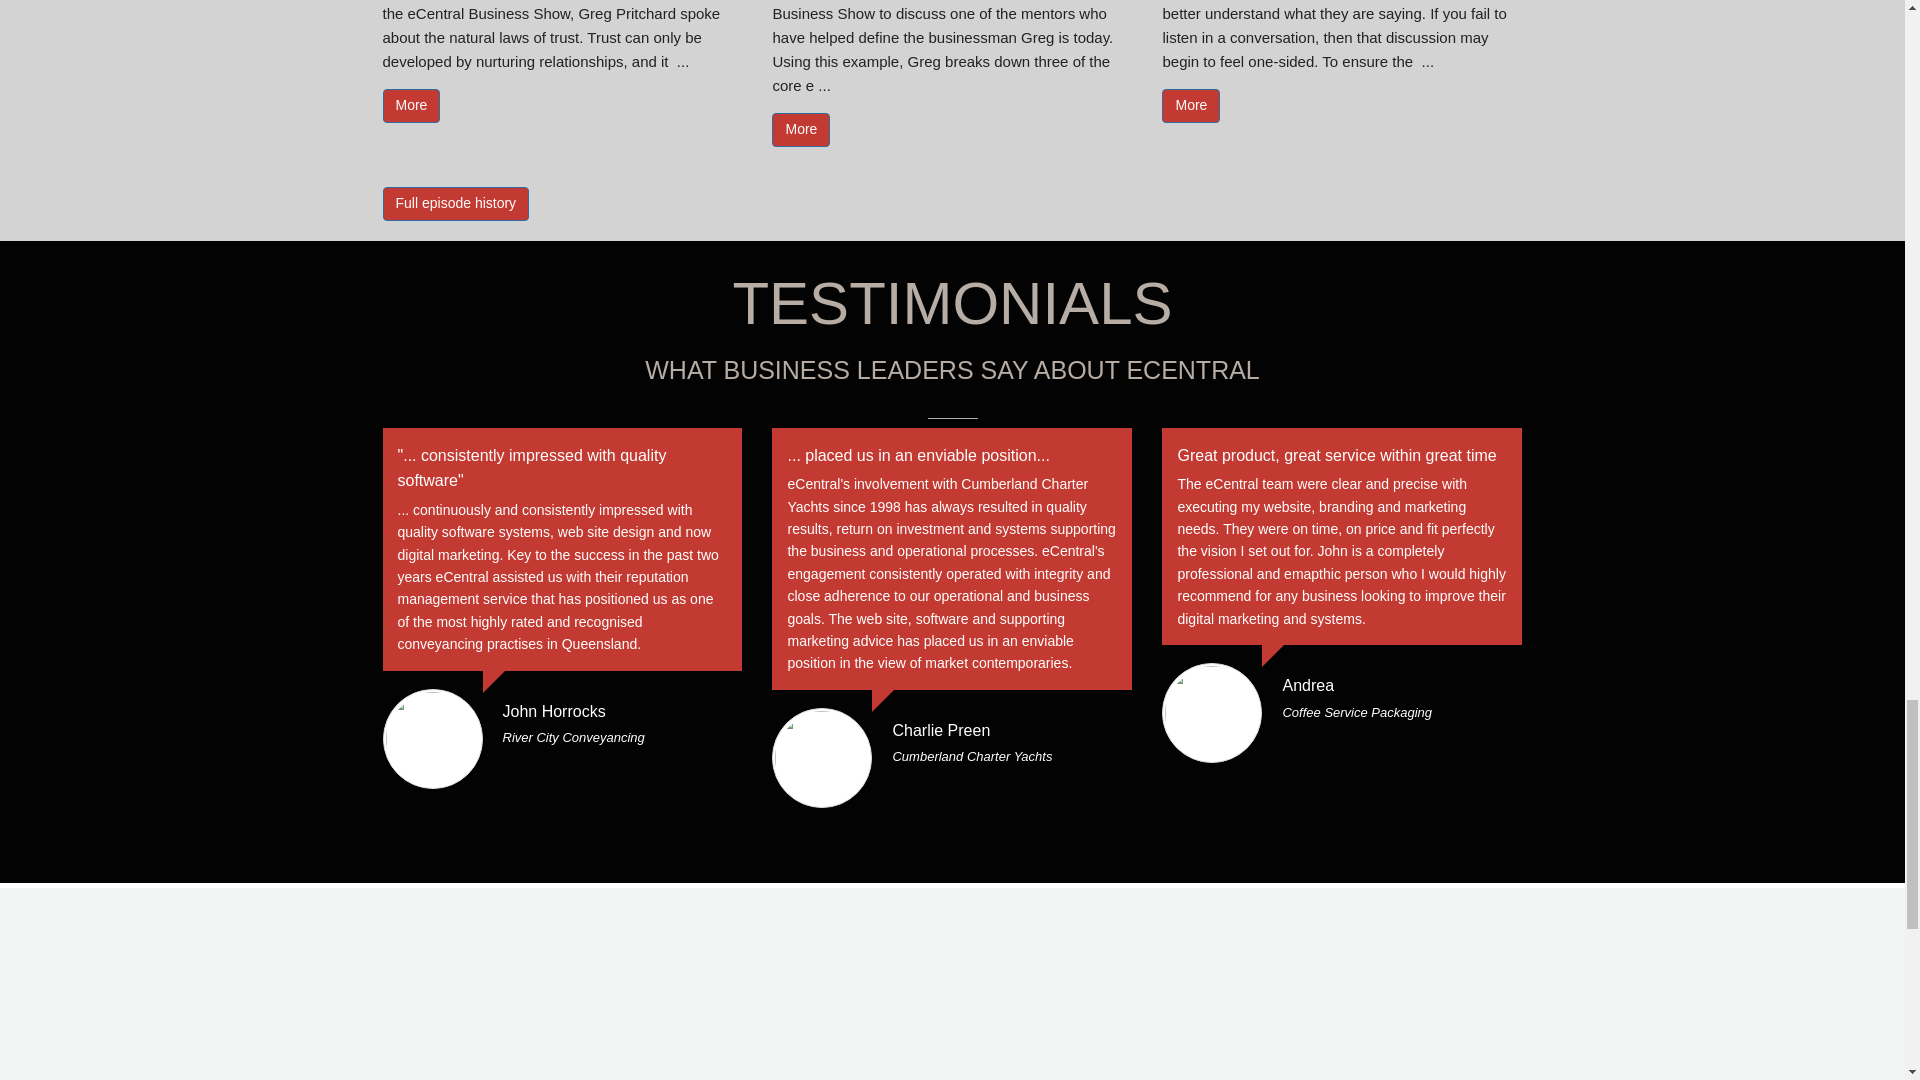  I want to click on Full episode history, so click(456, 204).